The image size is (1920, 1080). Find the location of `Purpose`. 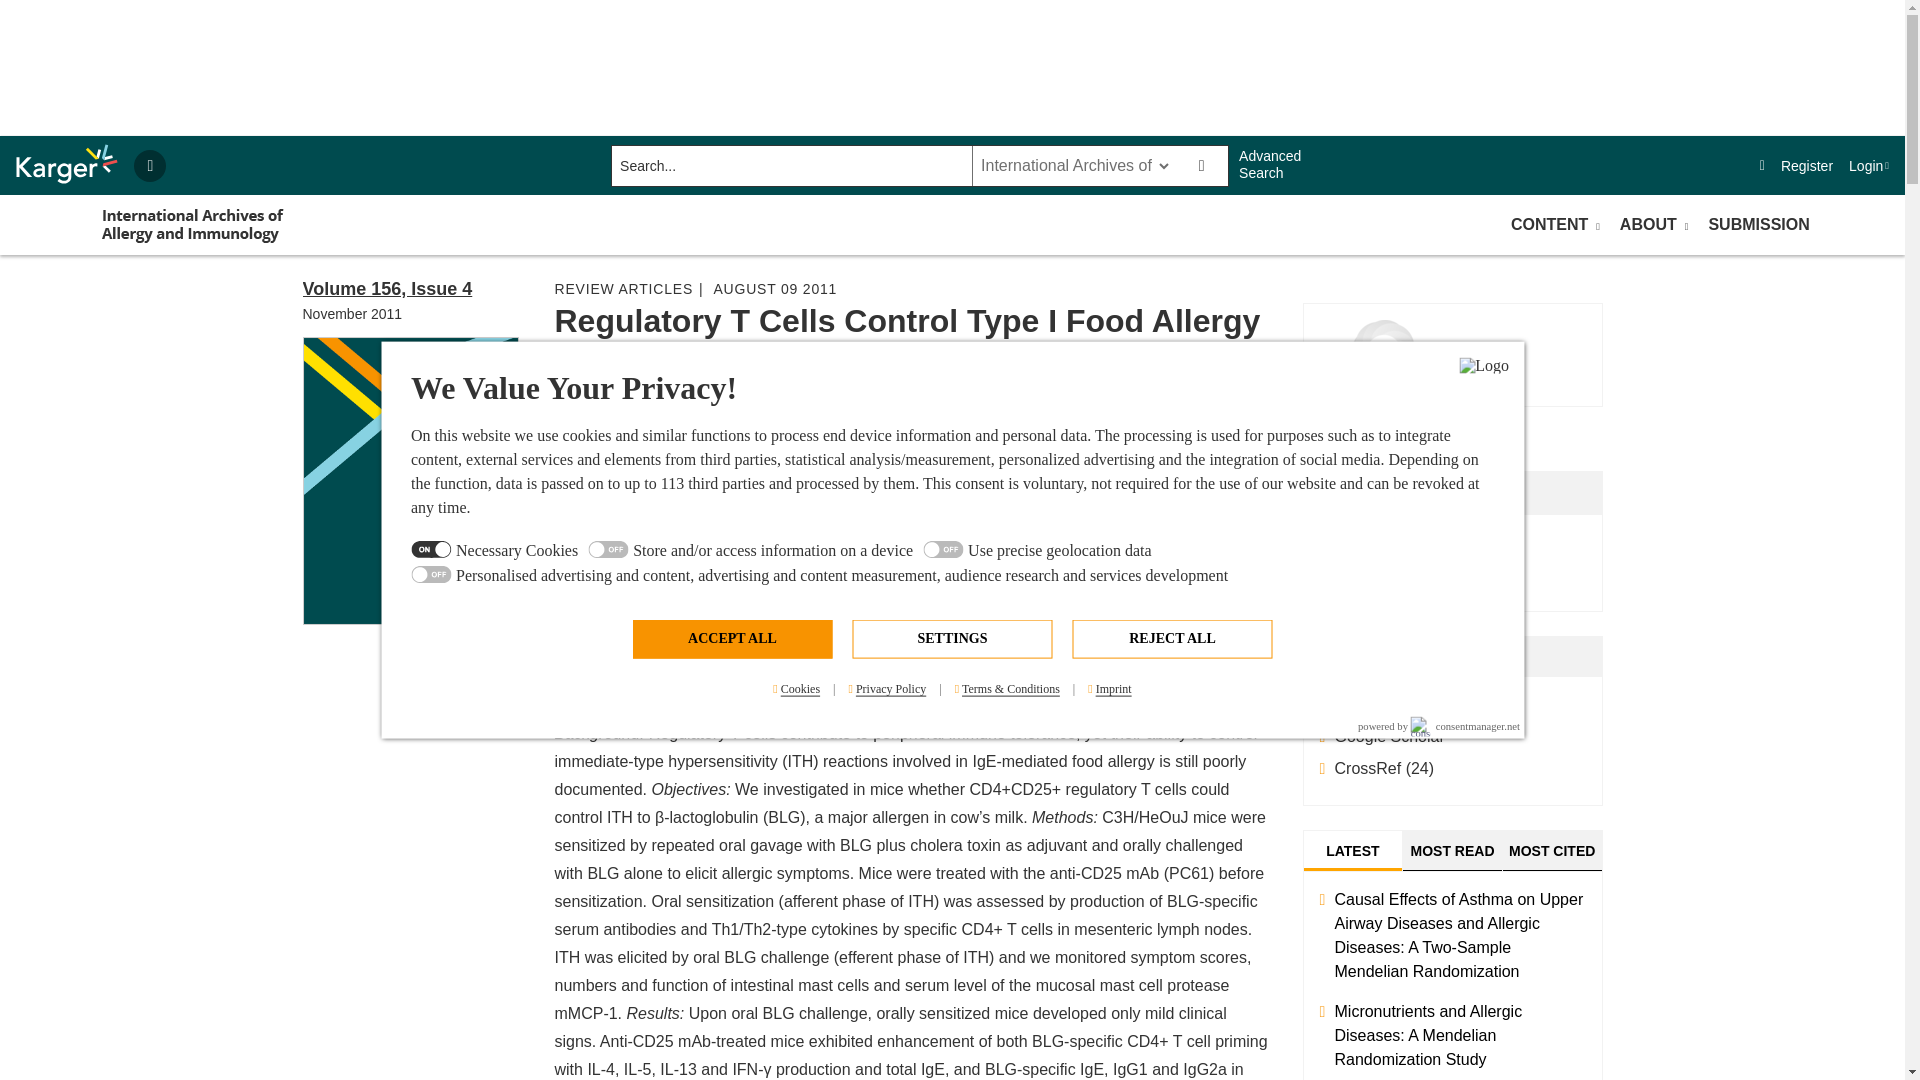

Purpose is located at coordinates (952, 564).